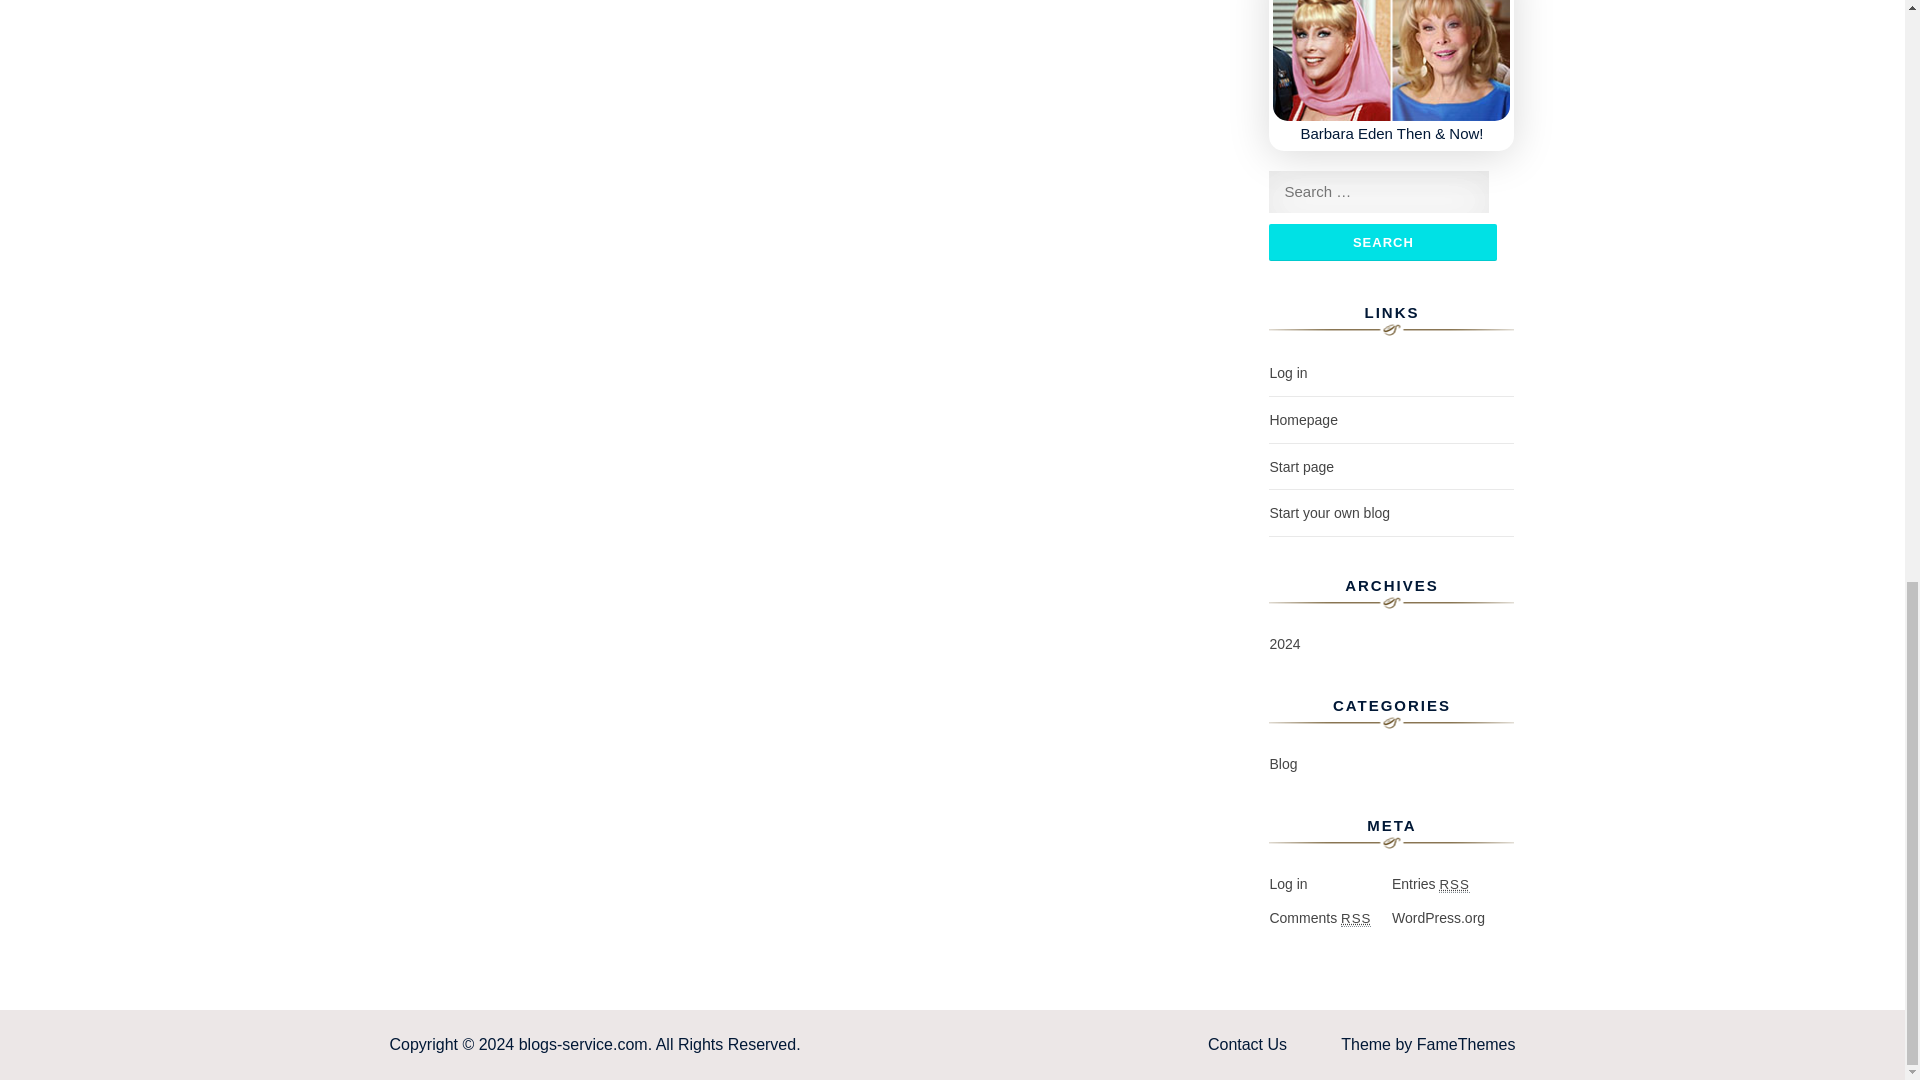 This screenshot has height=1080, width=1920. I want to click on Homepage, so click(1304, 419).